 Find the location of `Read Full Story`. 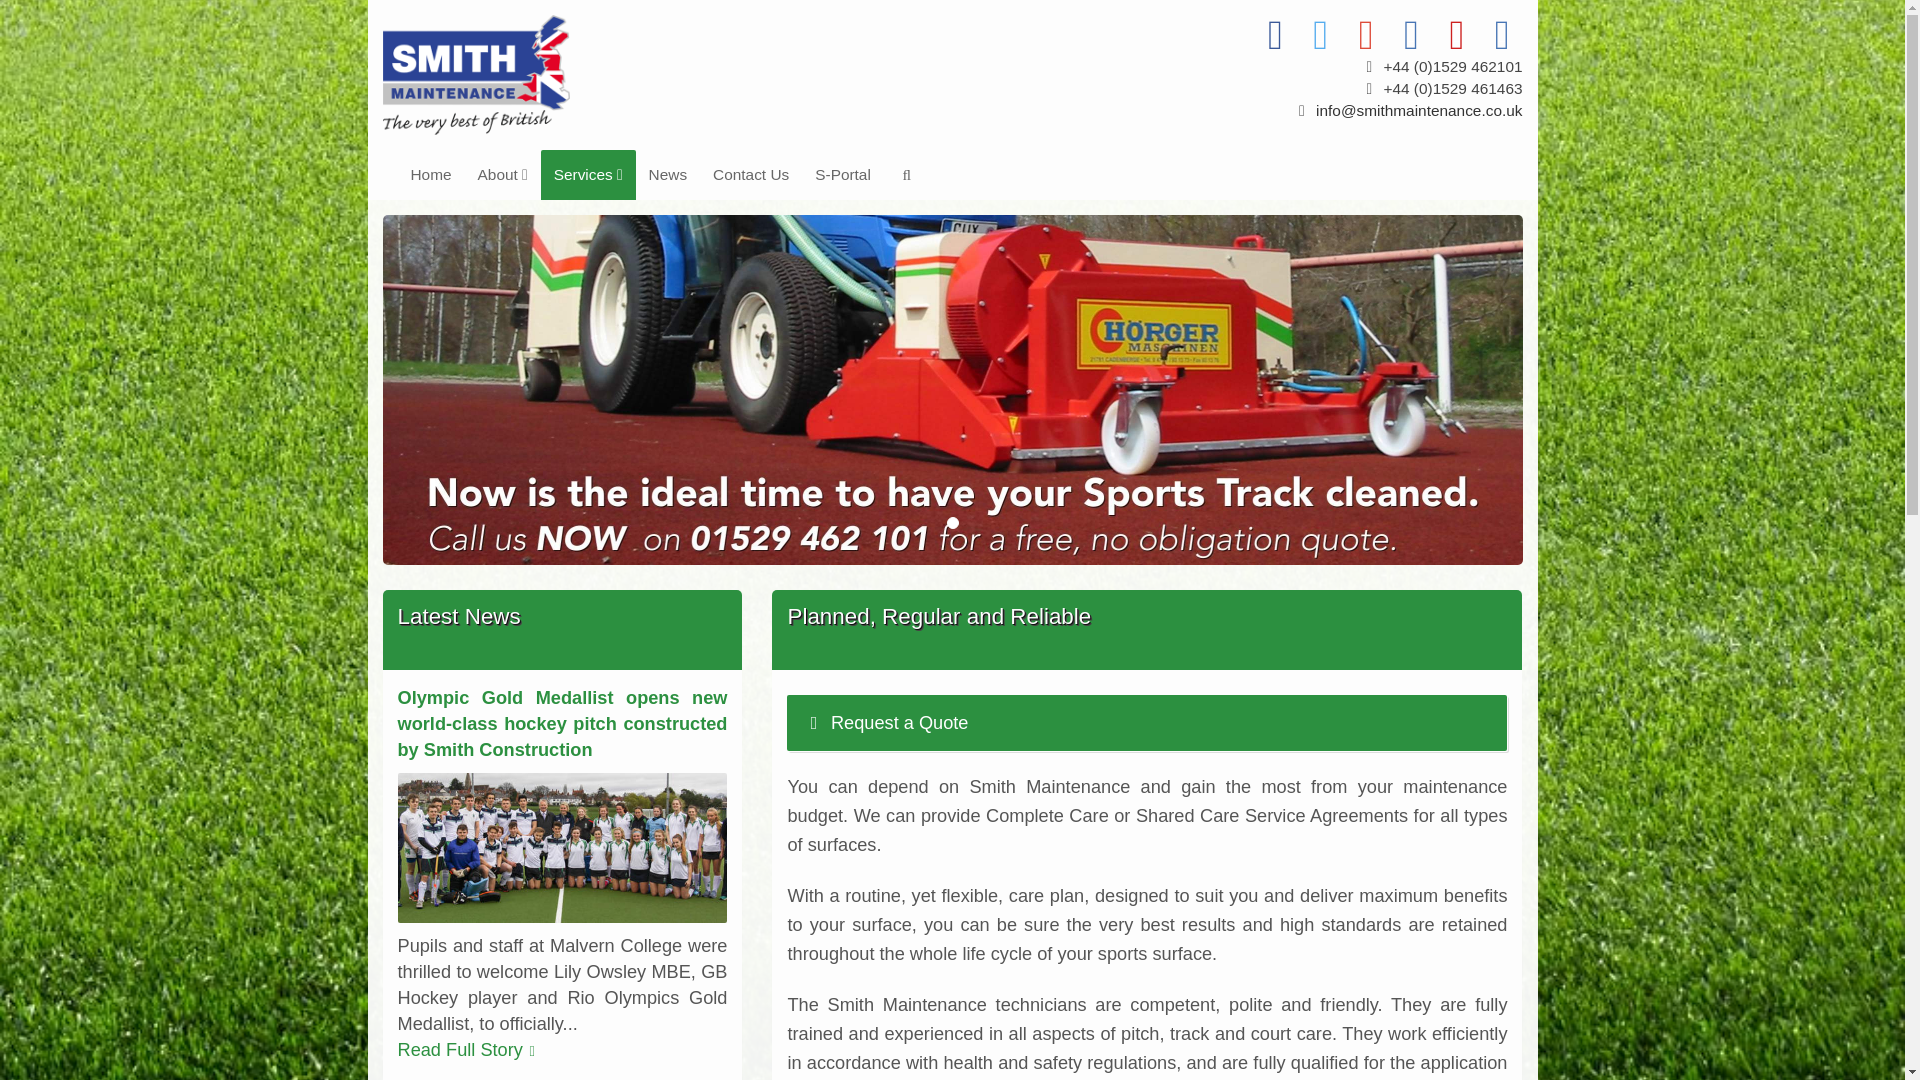

Read Full Story is located at coordinates (469, 1050).